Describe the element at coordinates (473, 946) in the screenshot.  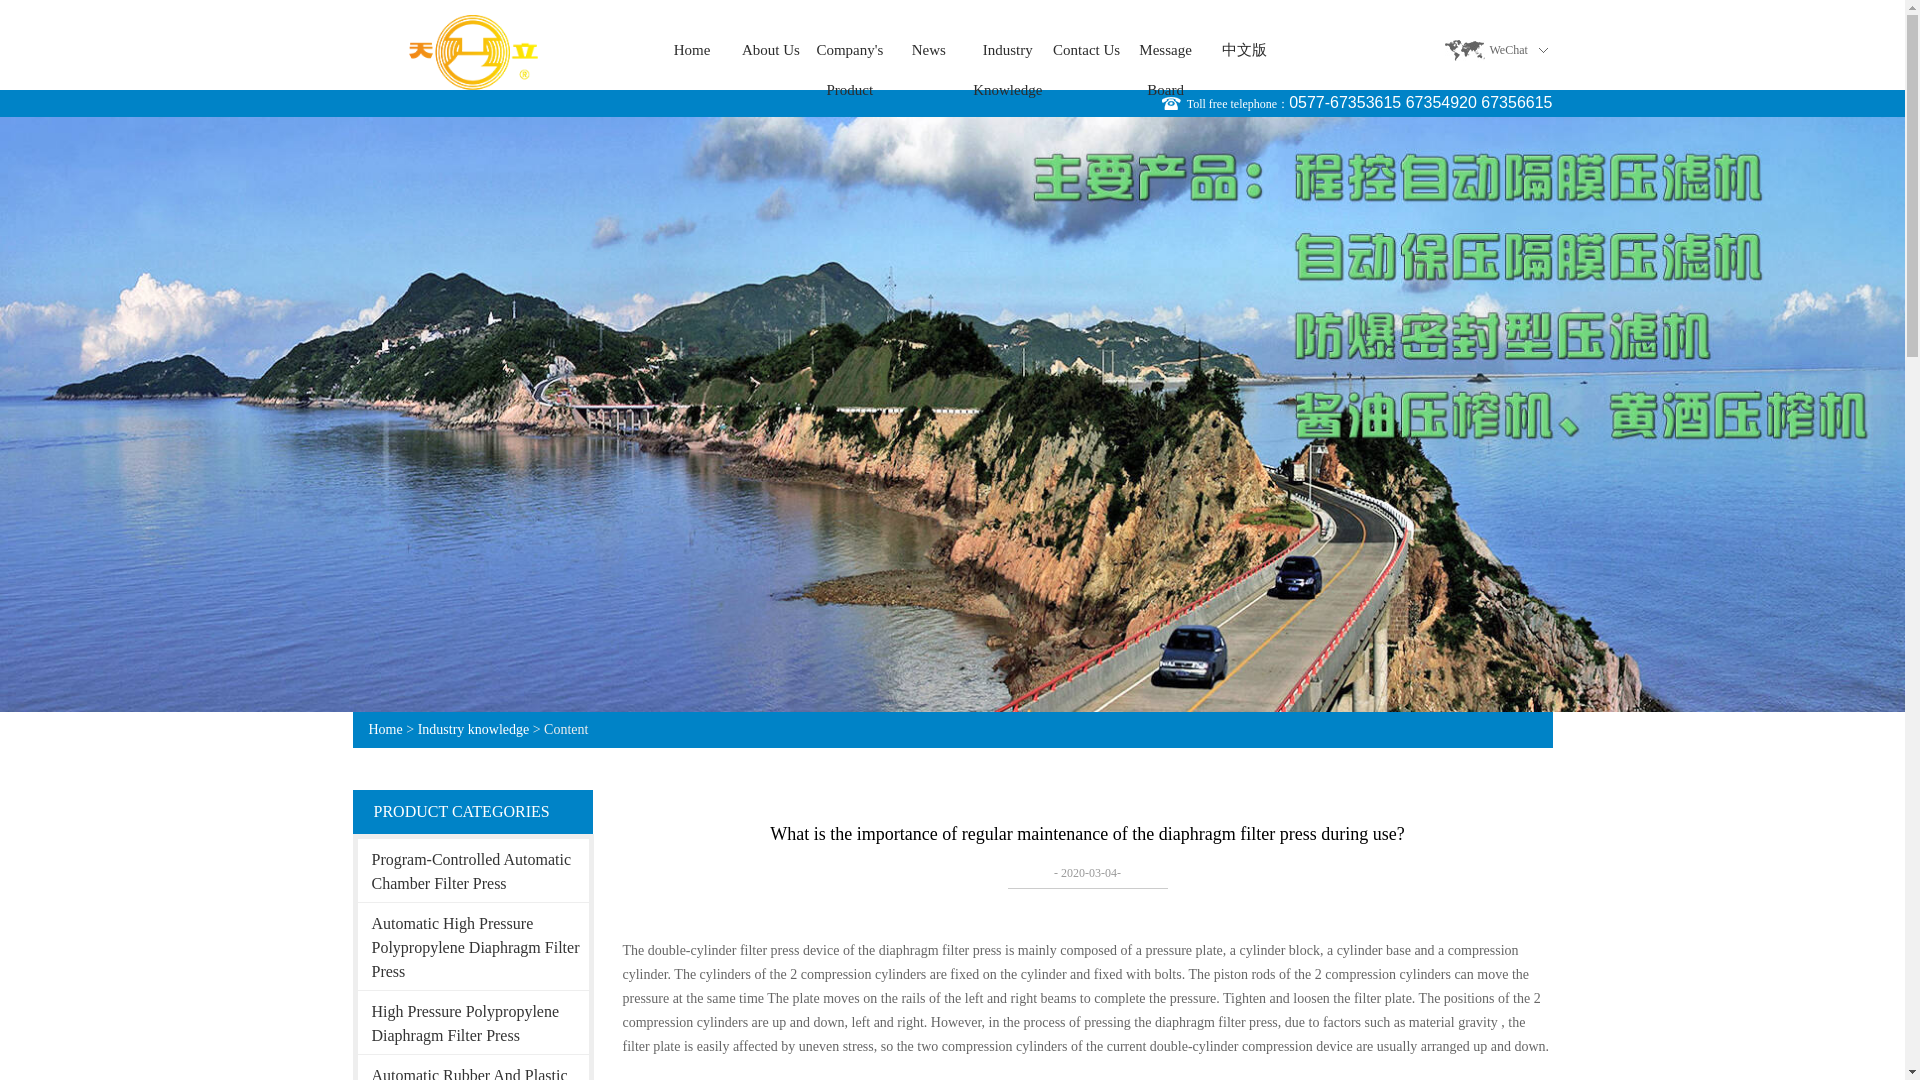
I see `Automatic High Pressure Polypropylene Diaphragm Filter Press` at that location.